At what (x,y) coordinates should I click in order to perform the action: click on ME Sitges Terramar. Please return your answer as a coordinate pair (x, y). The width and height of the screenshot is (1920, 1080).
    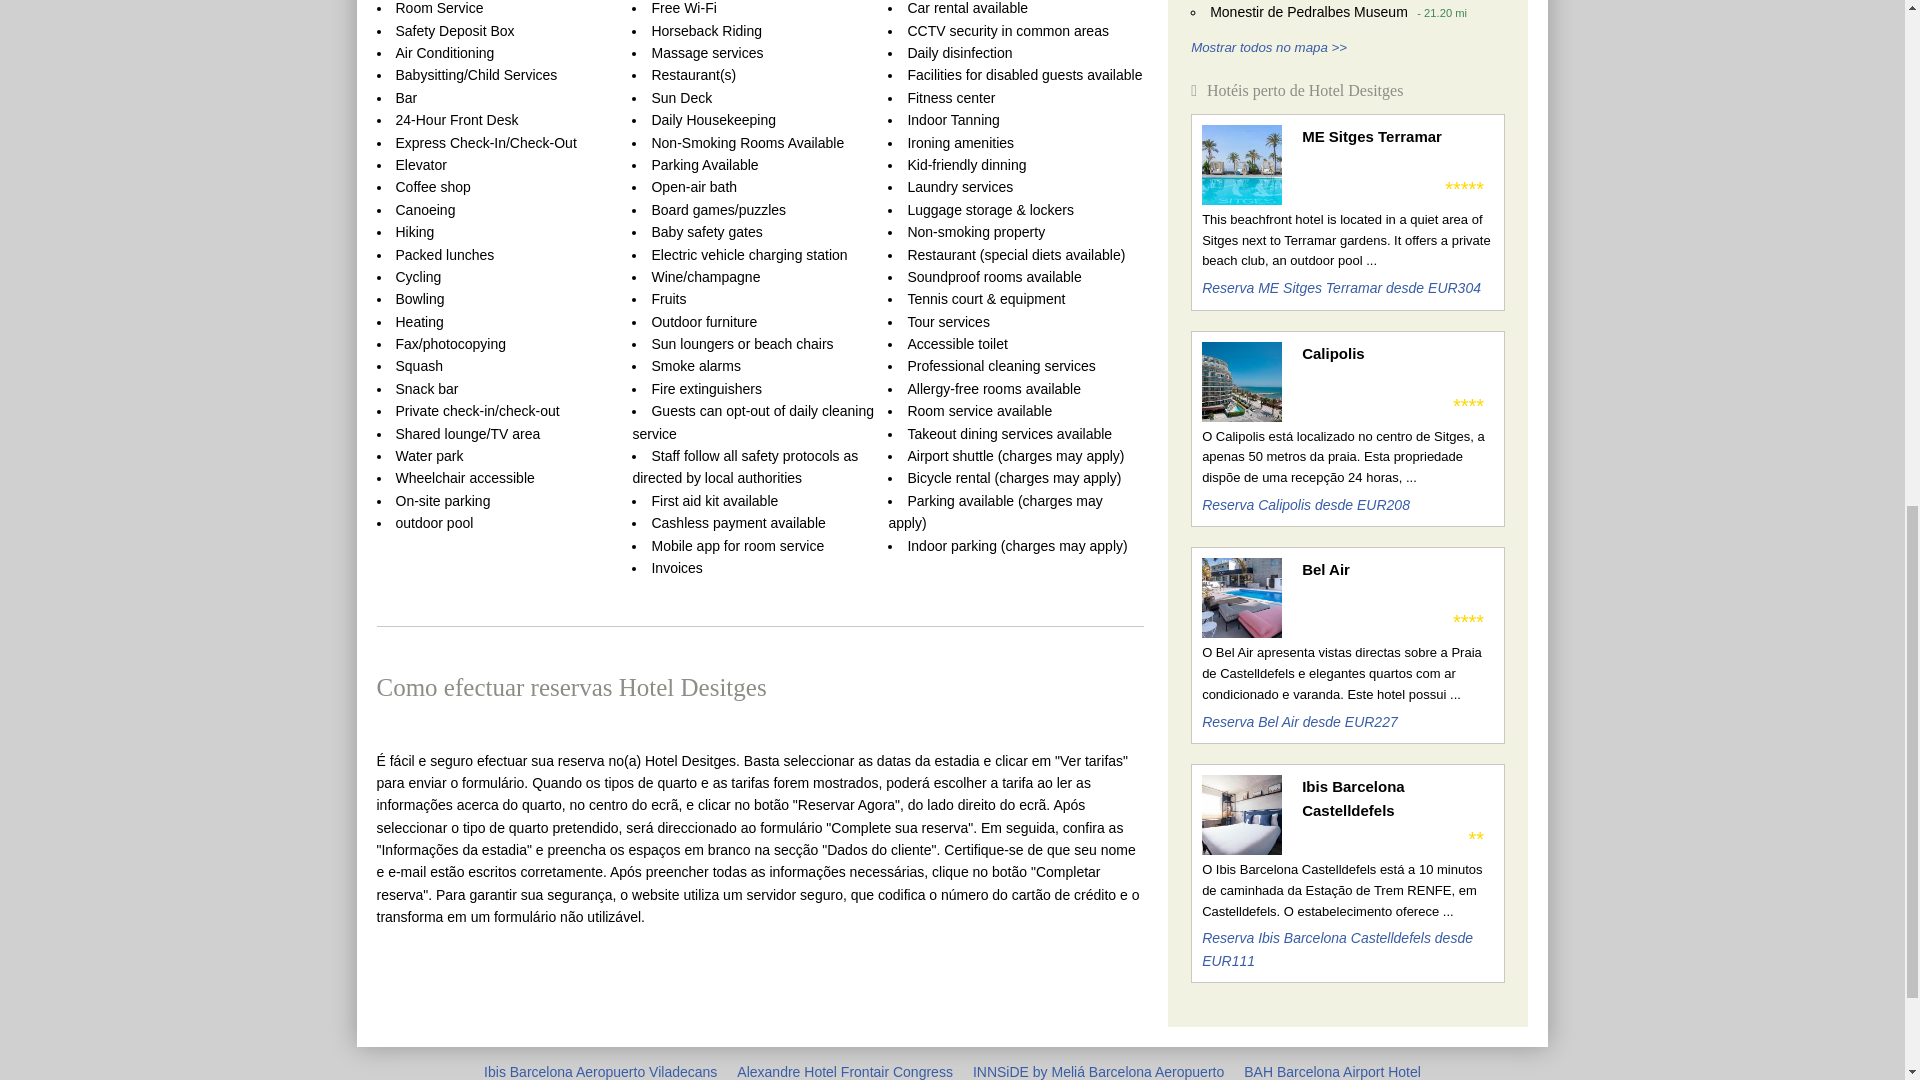
    Looking at the image, I should click on (1397, 137).